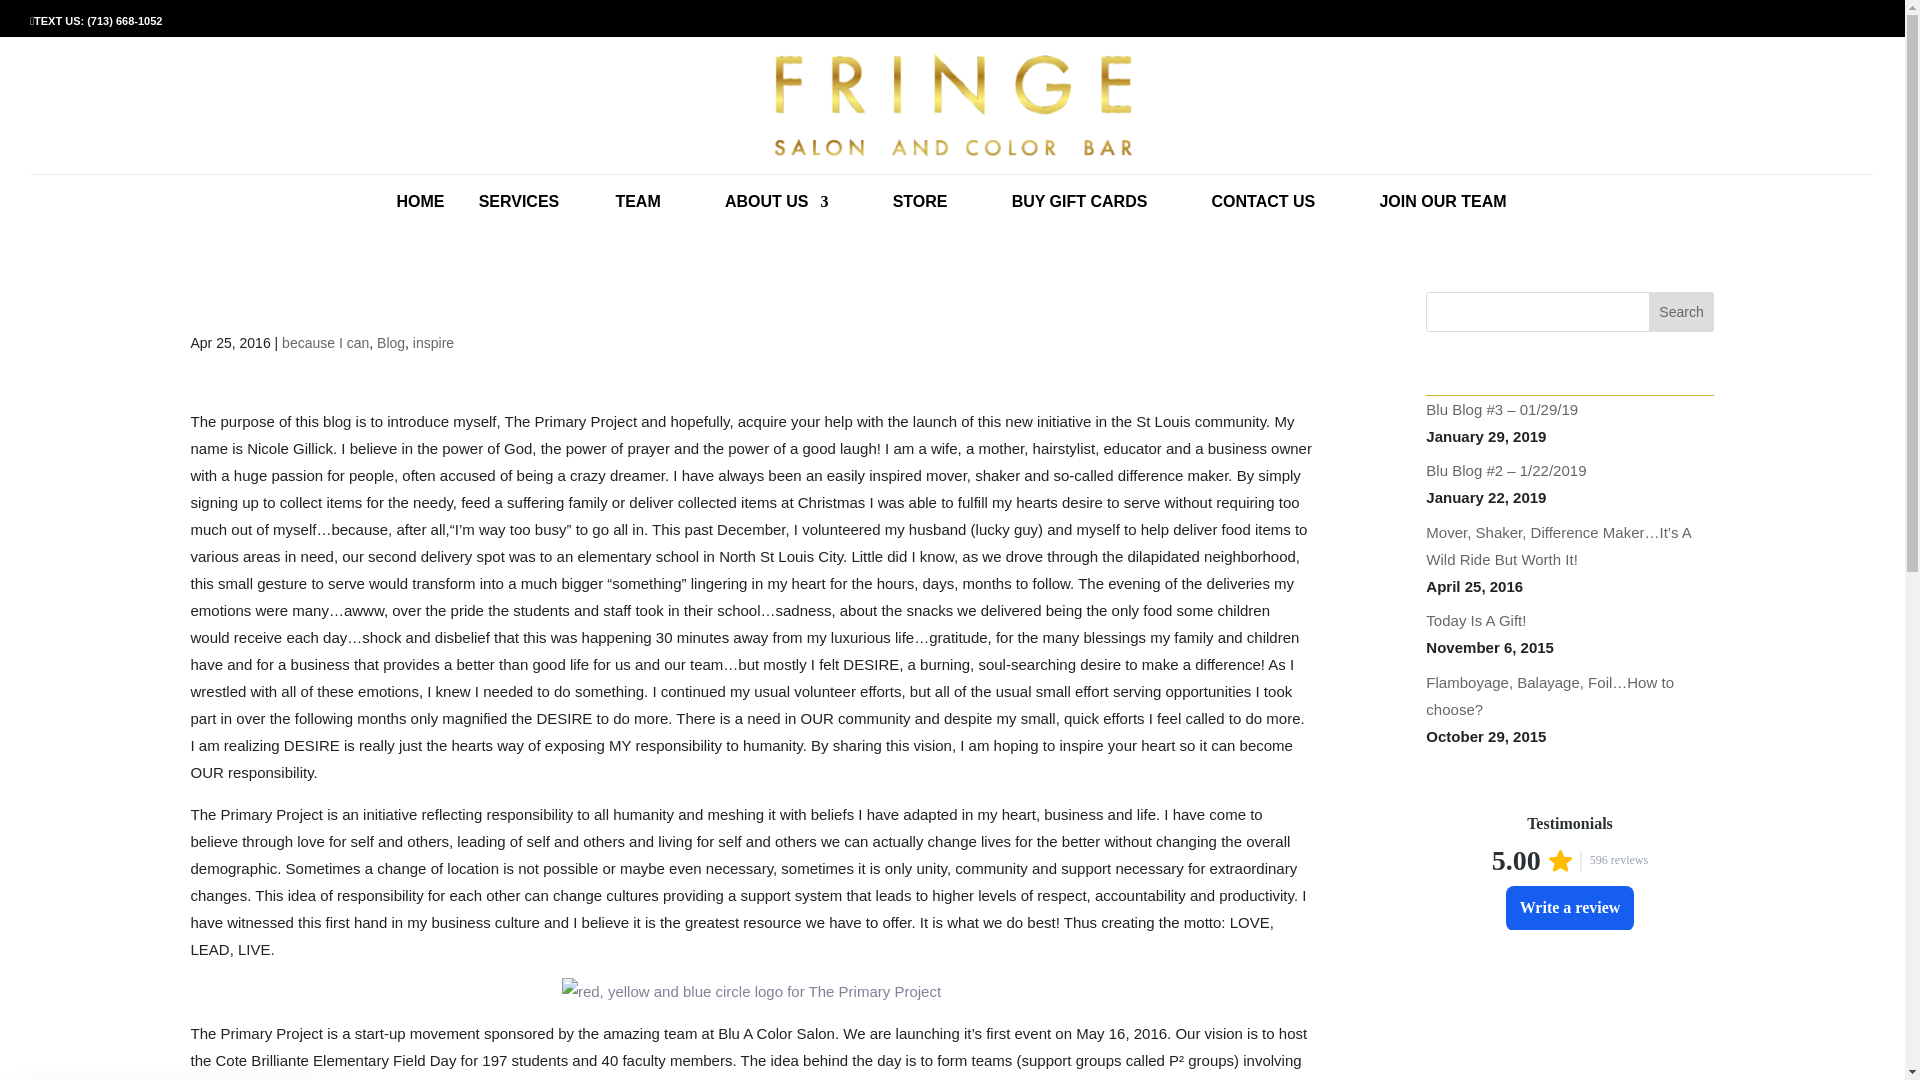 The width and height of the screenshot is (1920, 1080). What do you see at coordinates (1476, 620) in the screenshot?
I see `Today Is A Gift!` at bounding box center [1476, 620].